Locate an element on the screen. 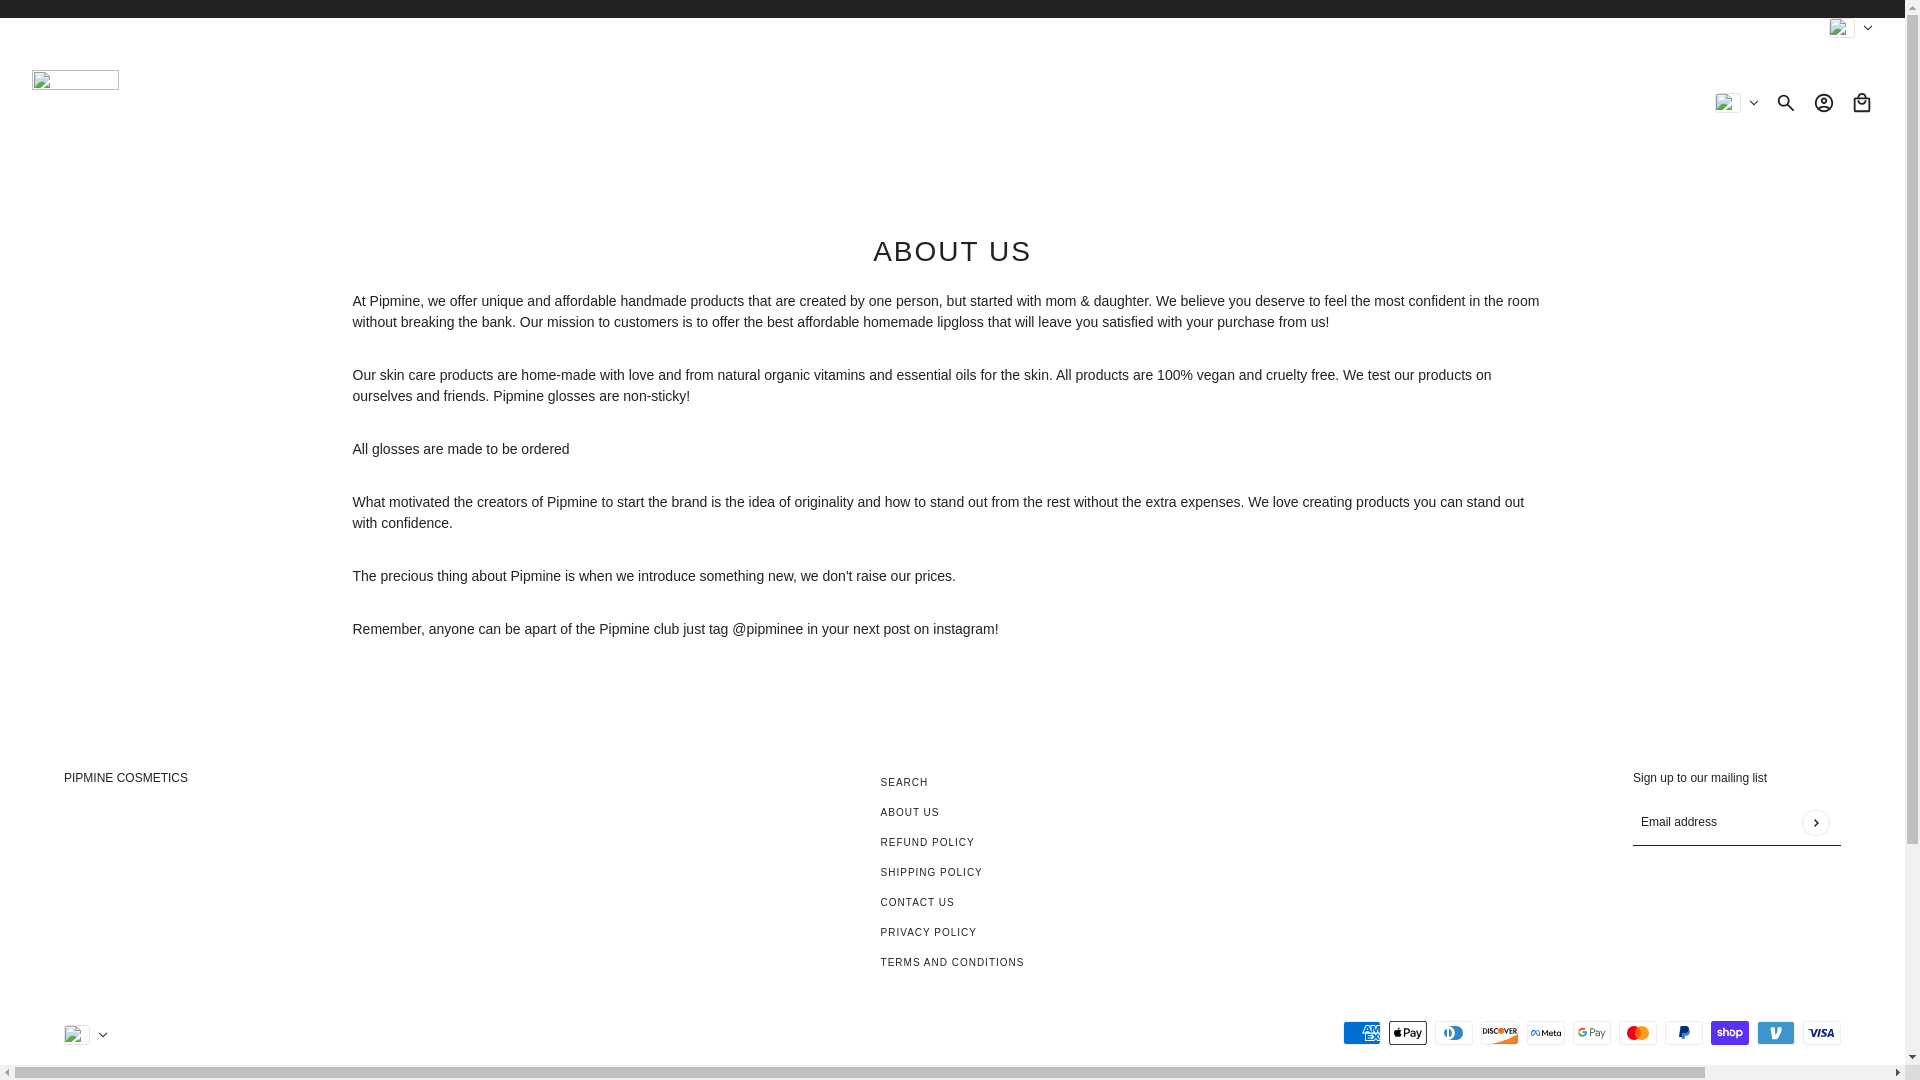 This screenshot has height=1080, width=1920. Shipping Policy is located at coordinates (932, 872).